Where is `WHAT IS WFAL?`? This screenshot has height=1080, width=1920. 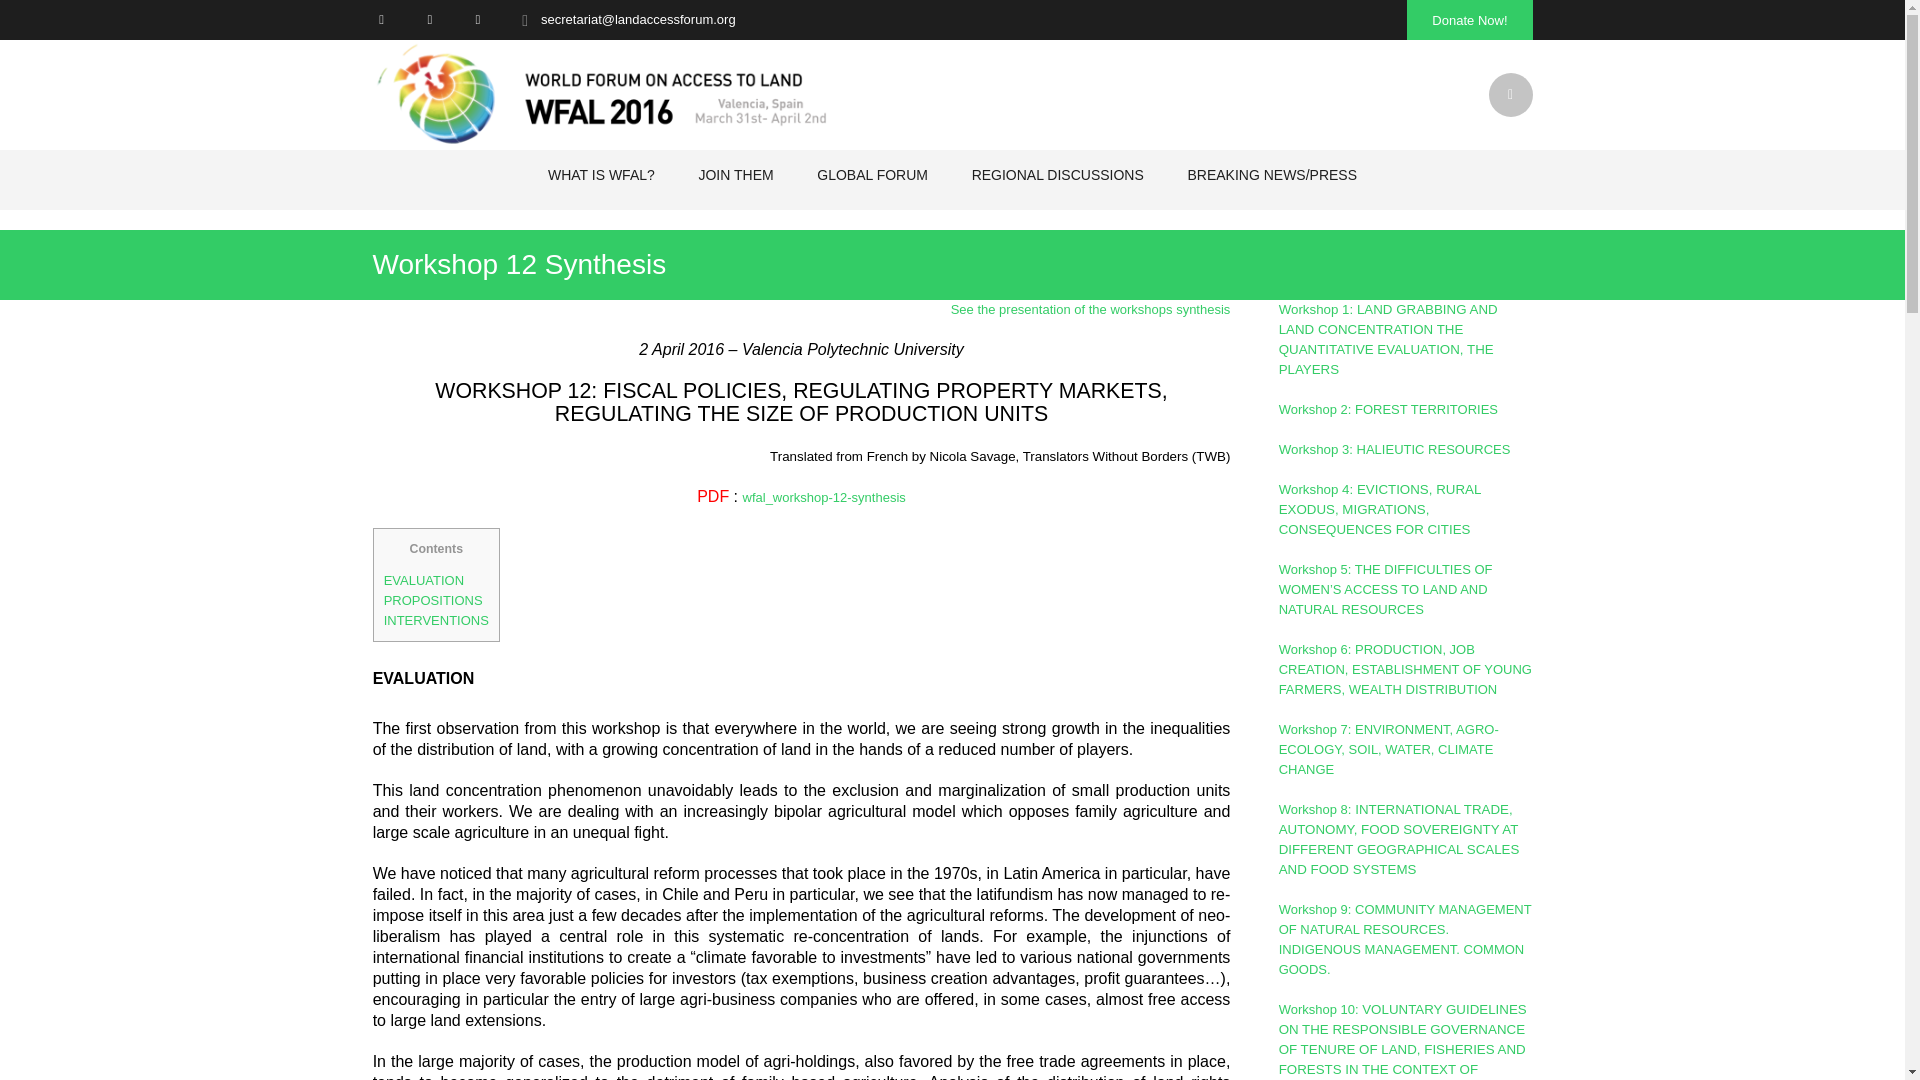 WHAT IS WFAL? is located at coordinates (600, 174).